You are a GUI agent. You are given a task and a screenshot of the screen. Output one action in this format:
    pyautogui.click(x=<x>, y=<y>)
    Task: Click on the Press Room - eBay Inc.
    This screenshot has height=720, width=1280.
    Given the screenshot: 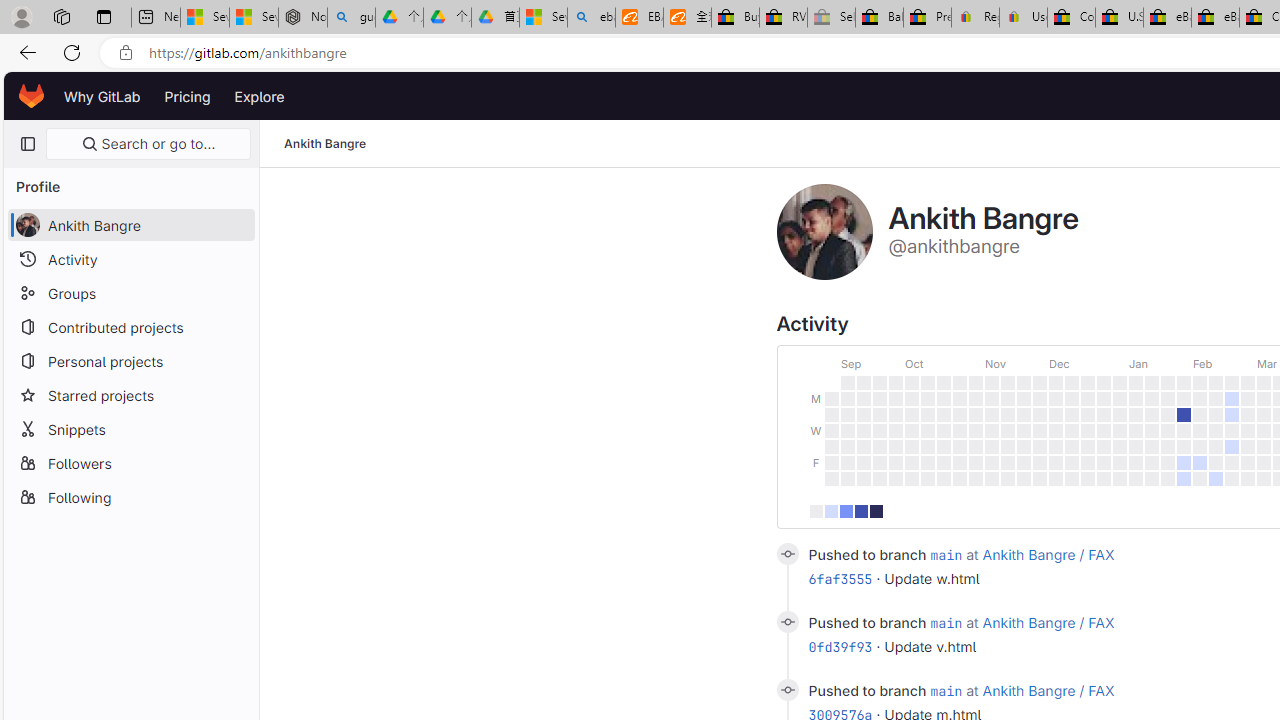 What is the action you would take?
    pyautogui.click(x=927, y=18)
    